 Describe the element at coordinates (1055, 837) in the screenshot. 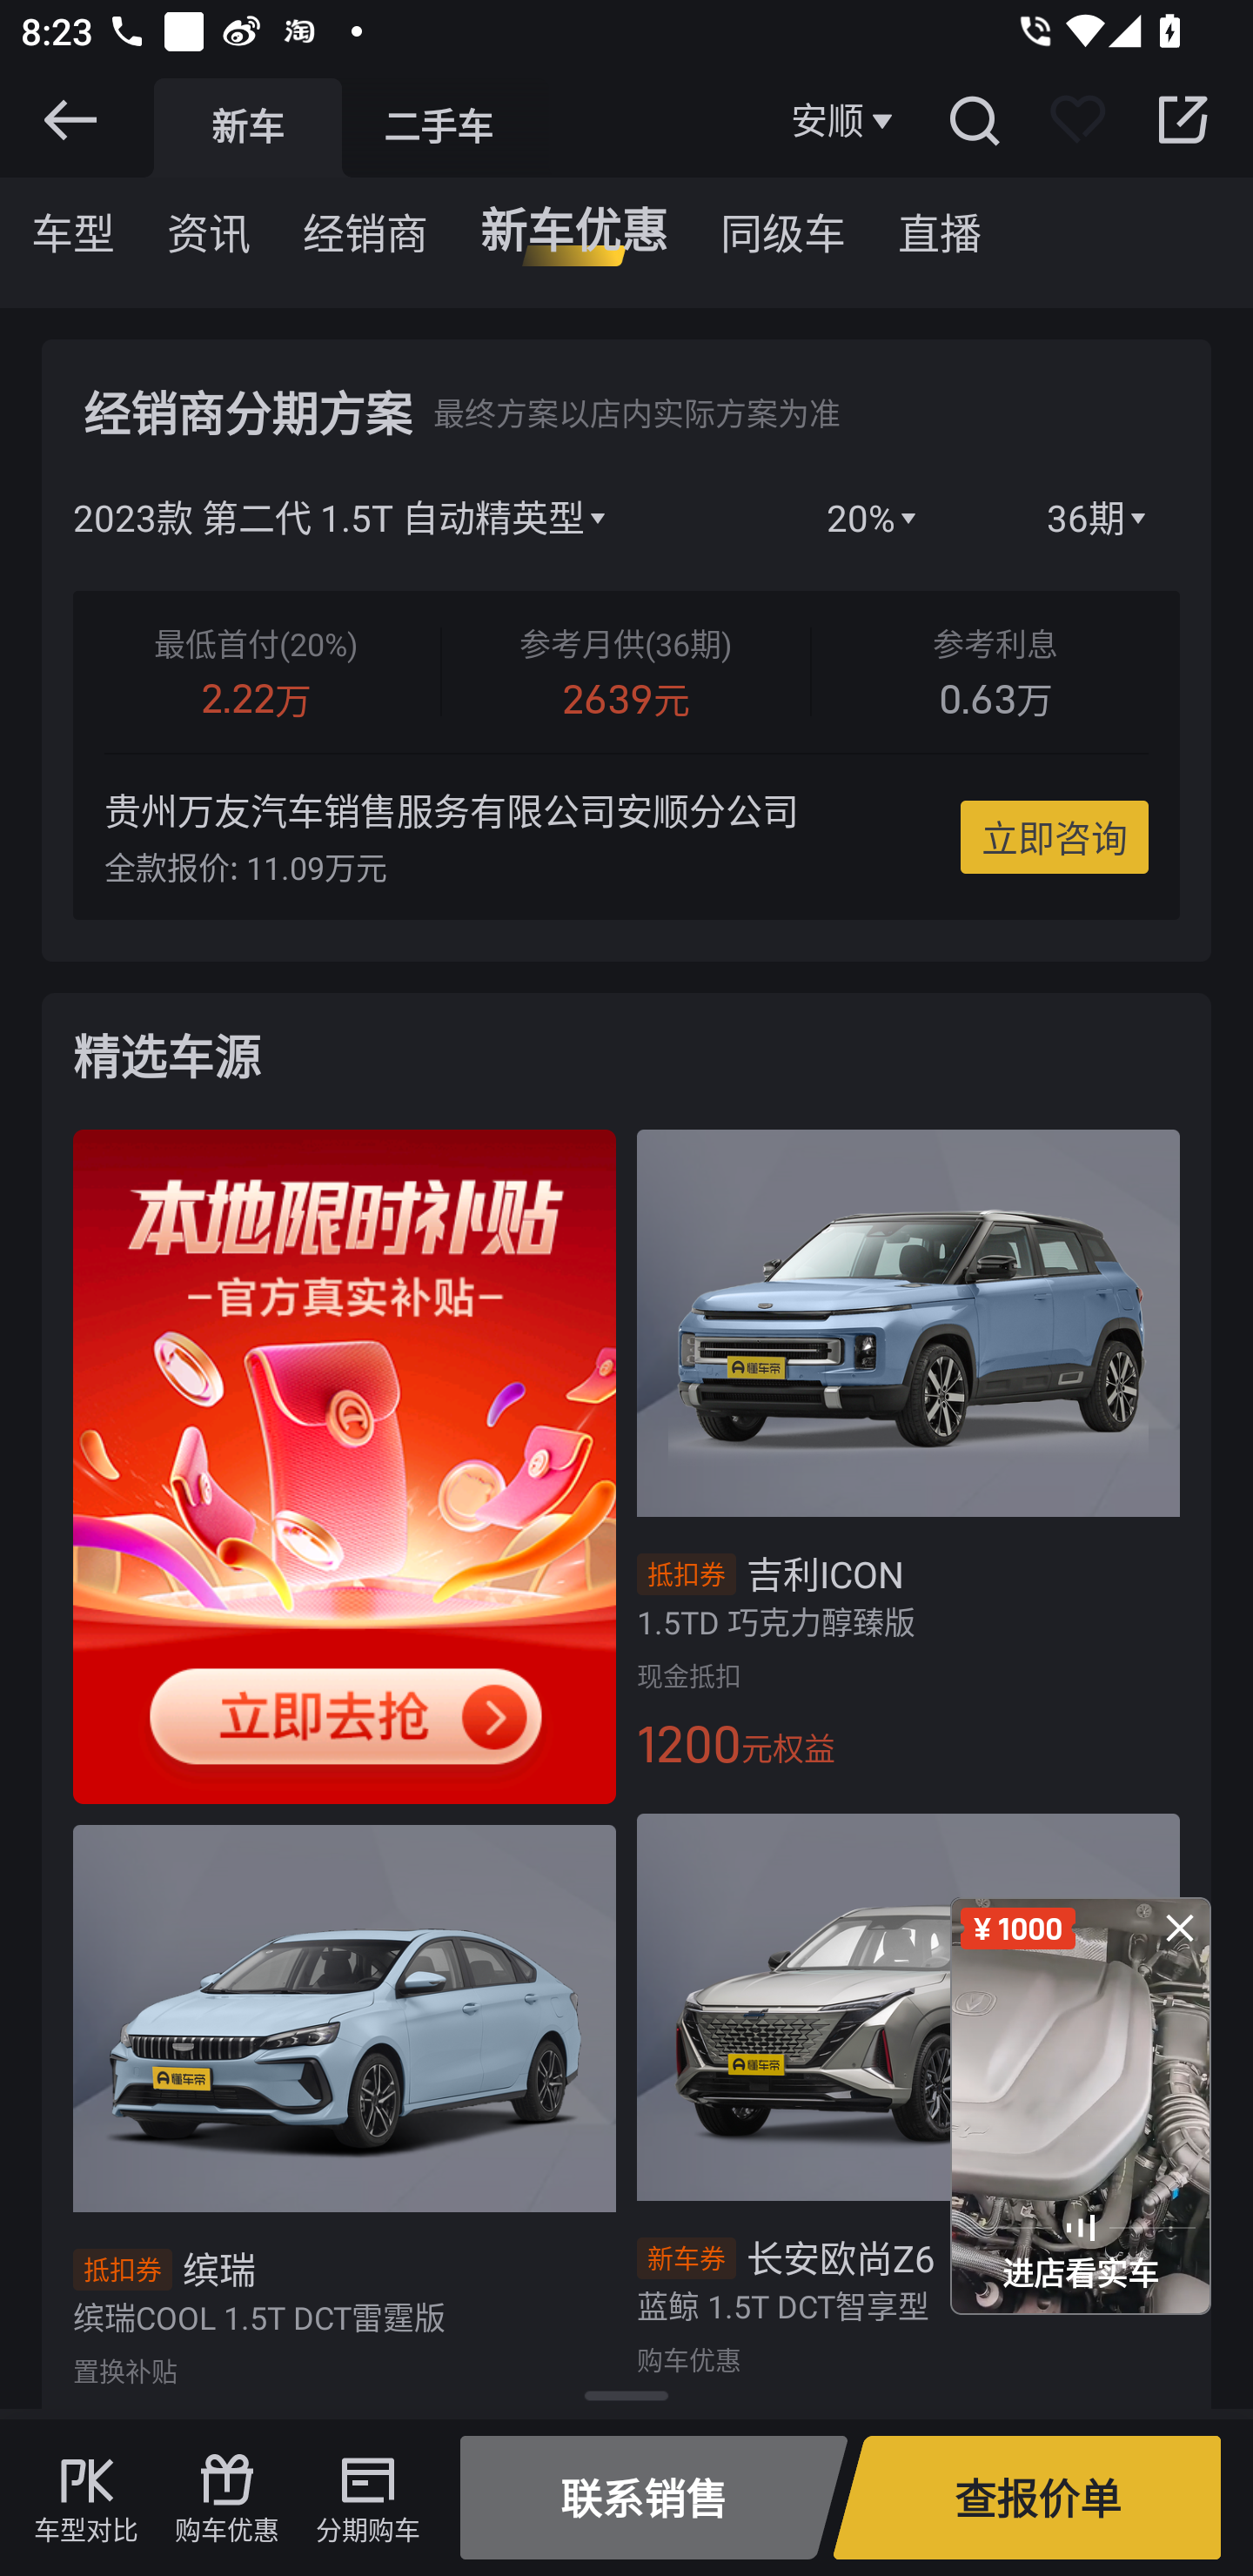

I see `立即咨询` at that location.